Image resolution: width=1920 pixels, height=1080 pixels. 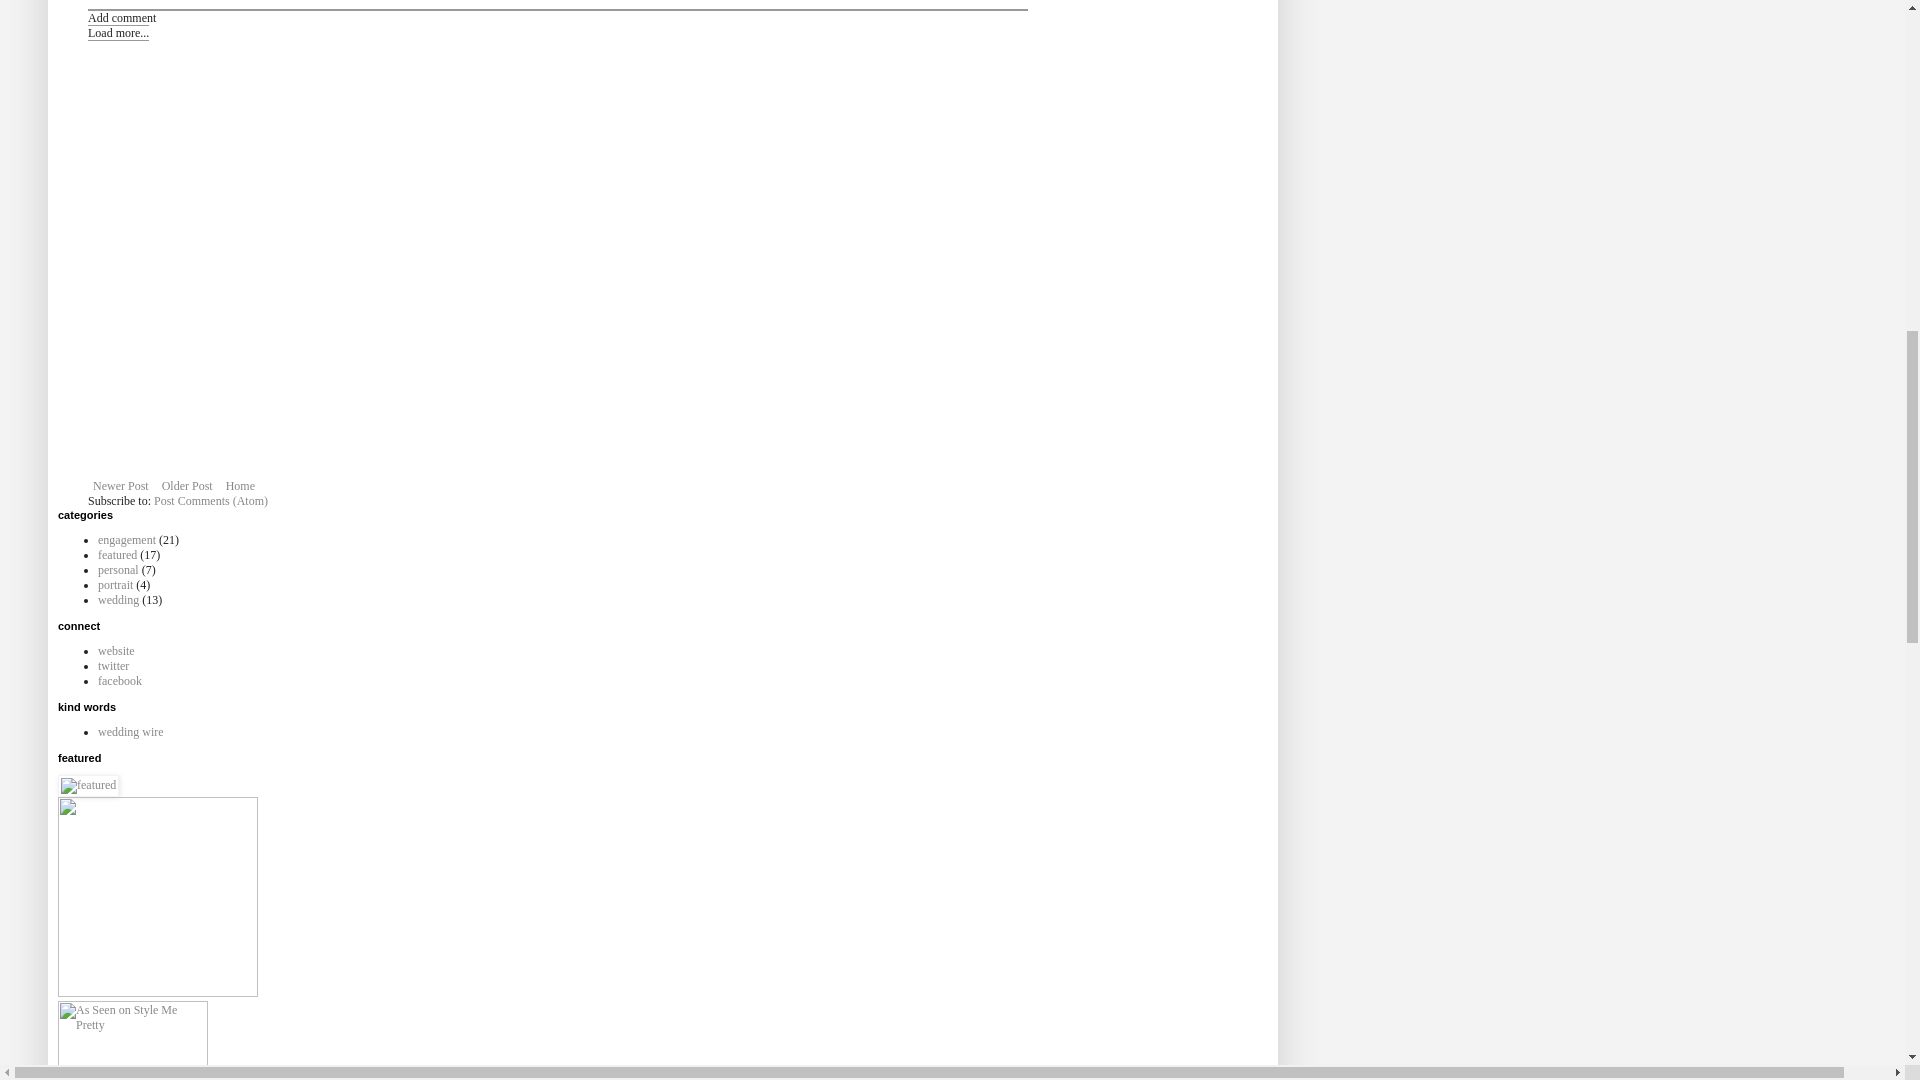 What do you see at coordinates (132, 1040) in the screenshot?
I see `As Seen on Style Me Pretty` at bounding box center [132, 1040].